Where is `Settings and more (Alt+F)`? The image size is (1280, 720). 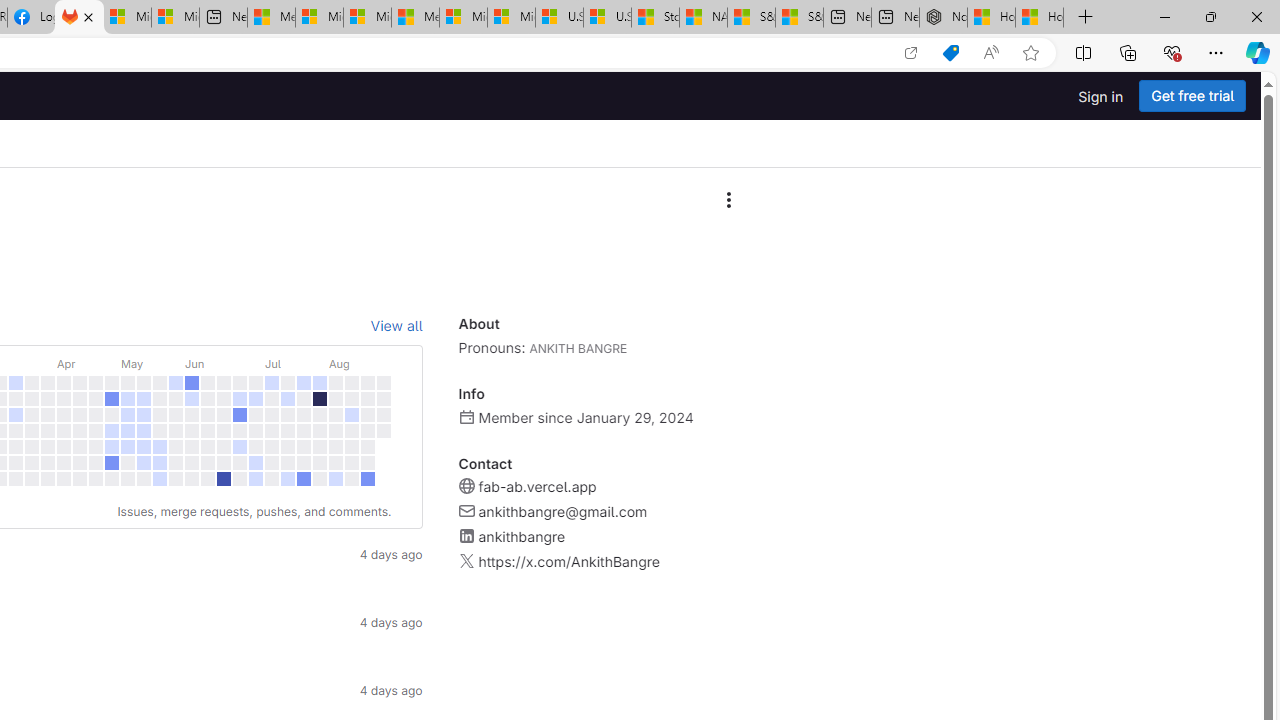 Settings and more (Alt+F) is located at coordinates (1216, 52).